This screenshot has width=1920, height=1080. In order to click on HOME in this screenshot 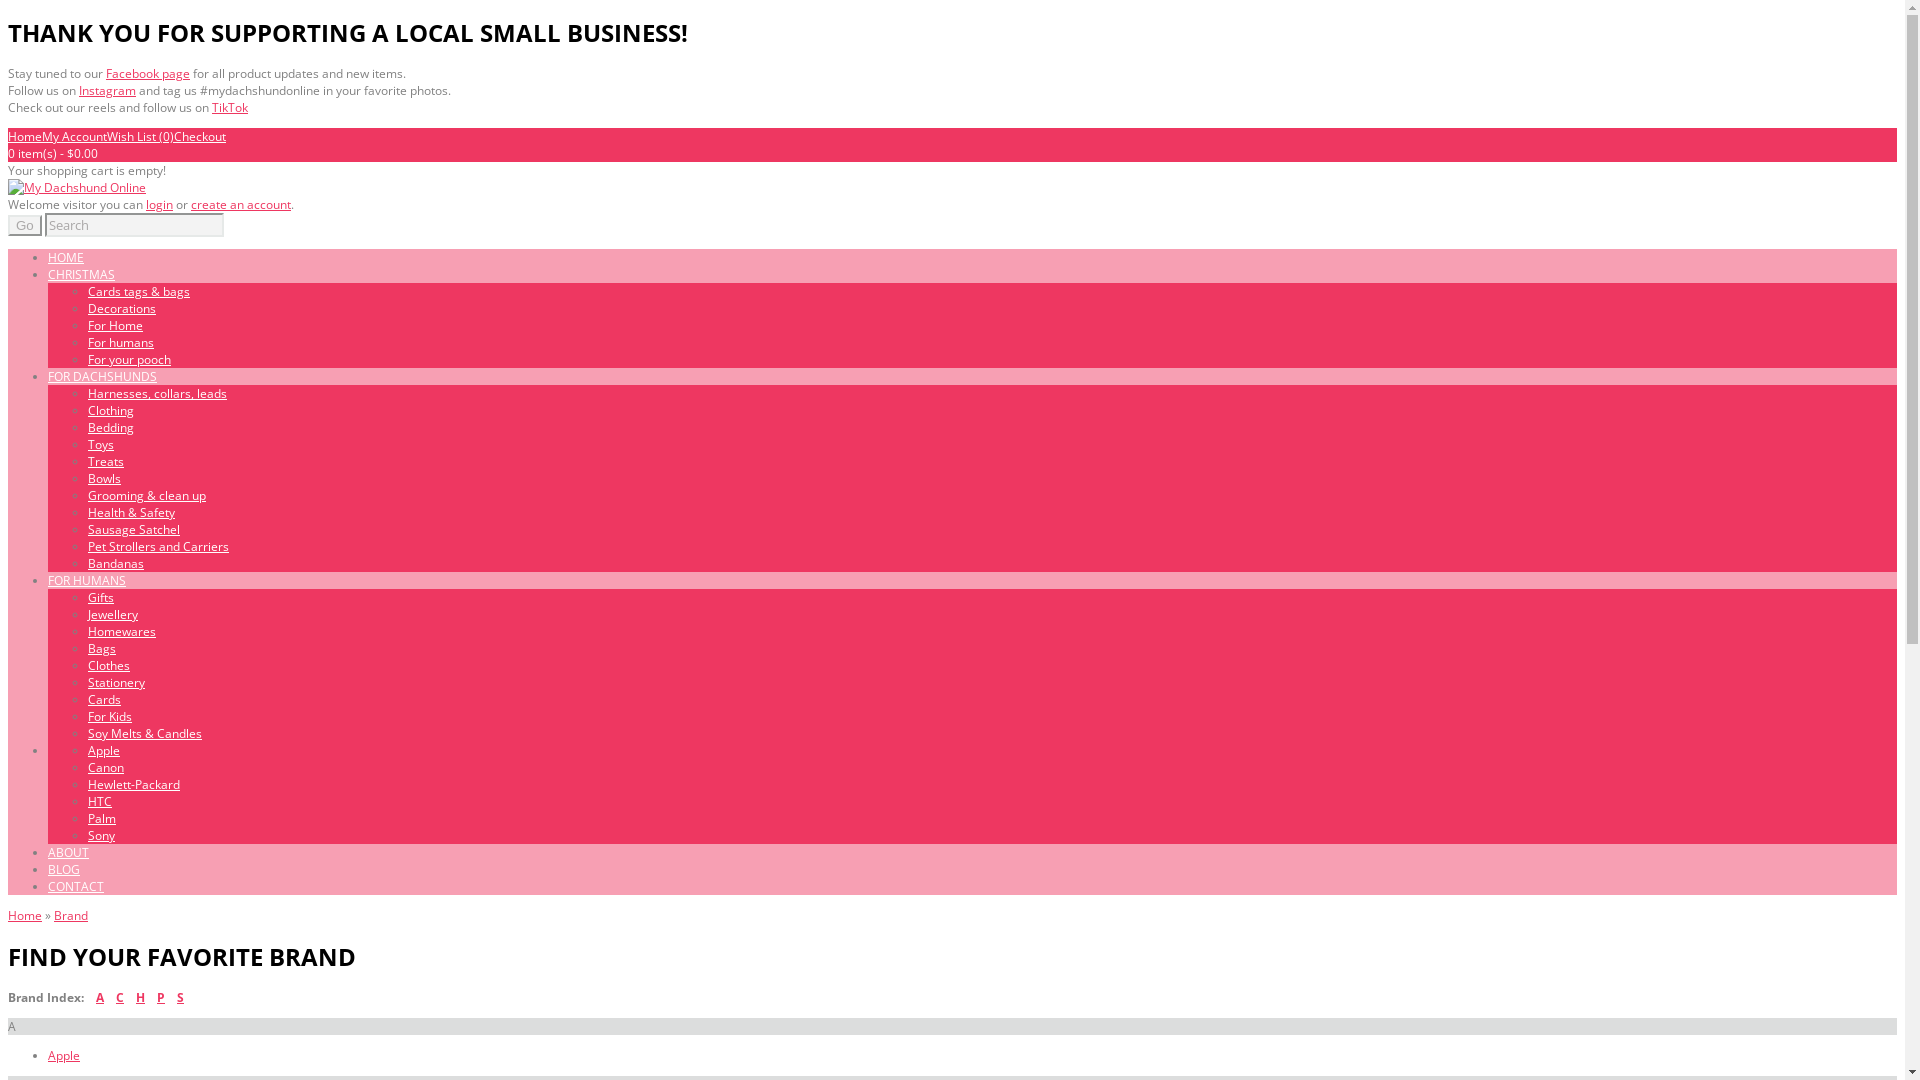, I will do `click(66, 258)`.